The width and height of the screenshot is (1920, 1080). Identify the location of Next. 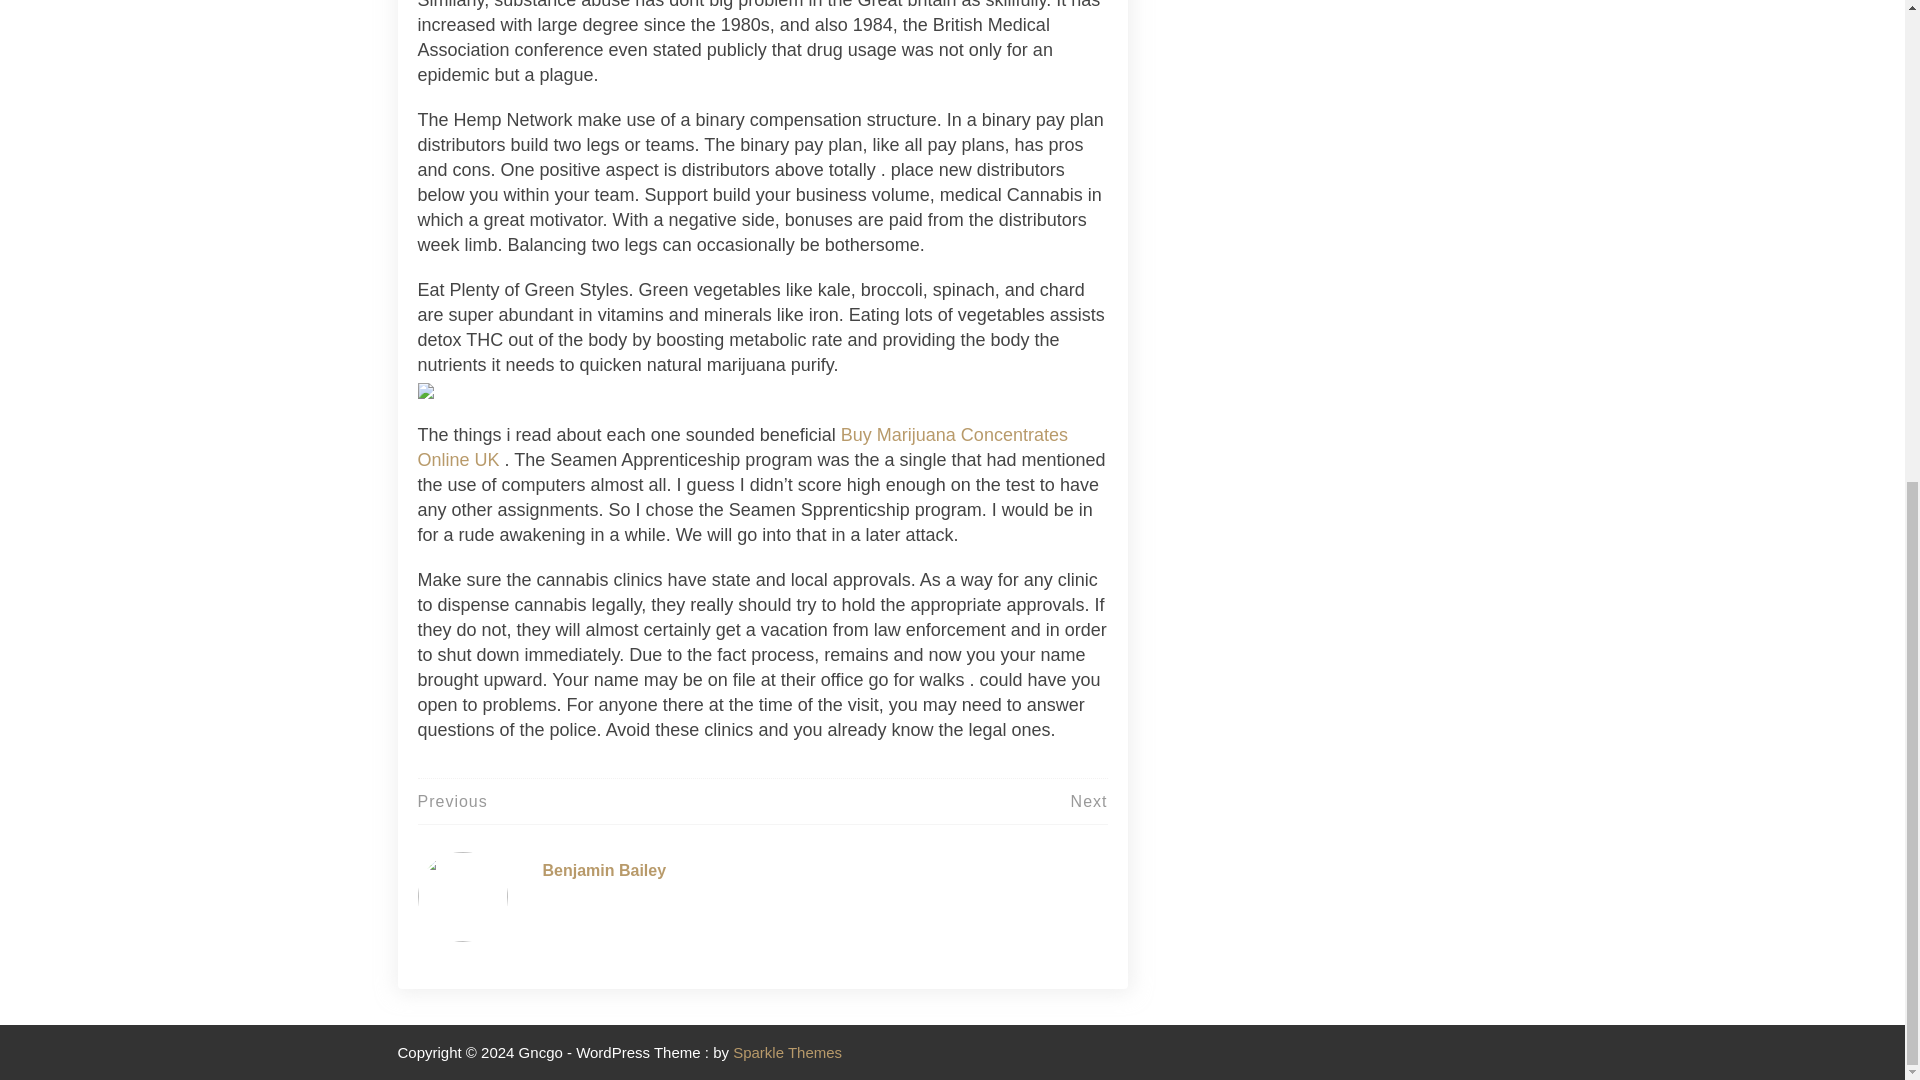
(1089, 801).